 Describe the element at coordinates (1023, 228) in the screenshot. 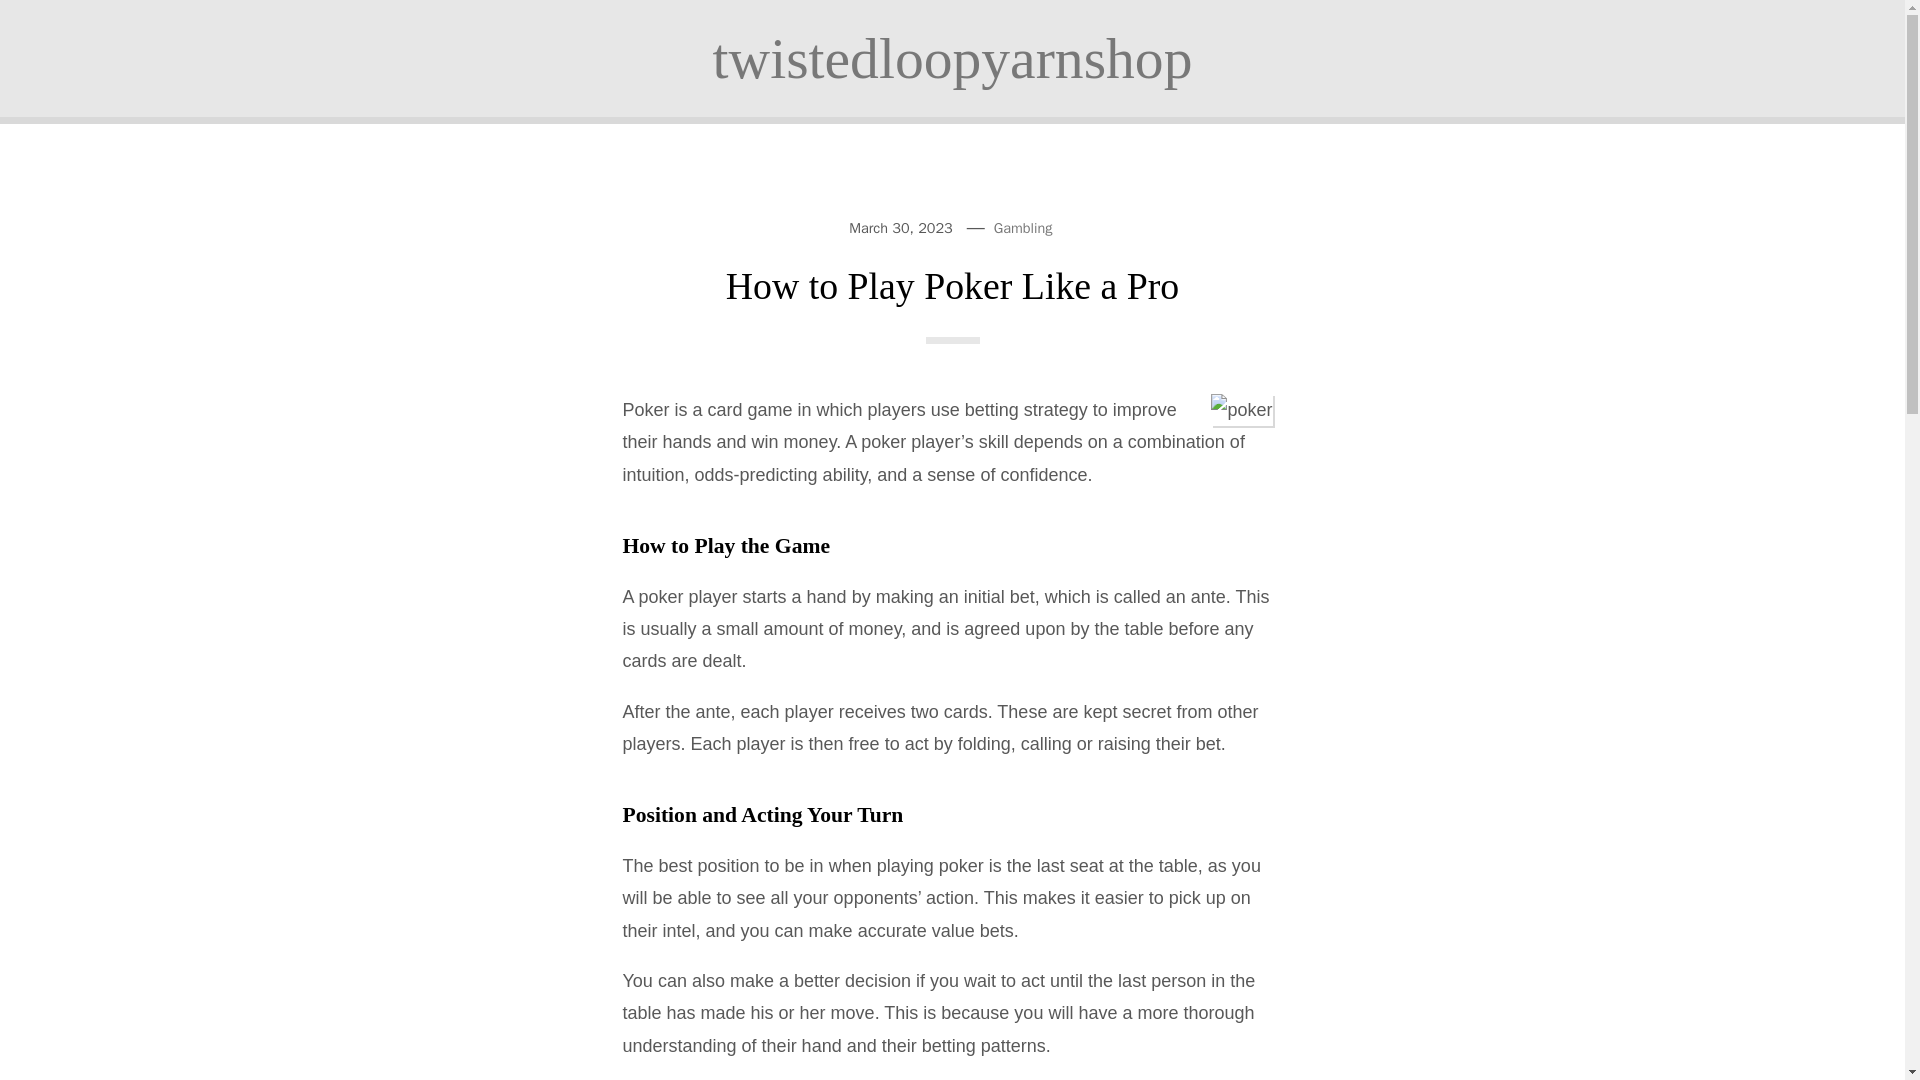

I see `Gambling` at that location.